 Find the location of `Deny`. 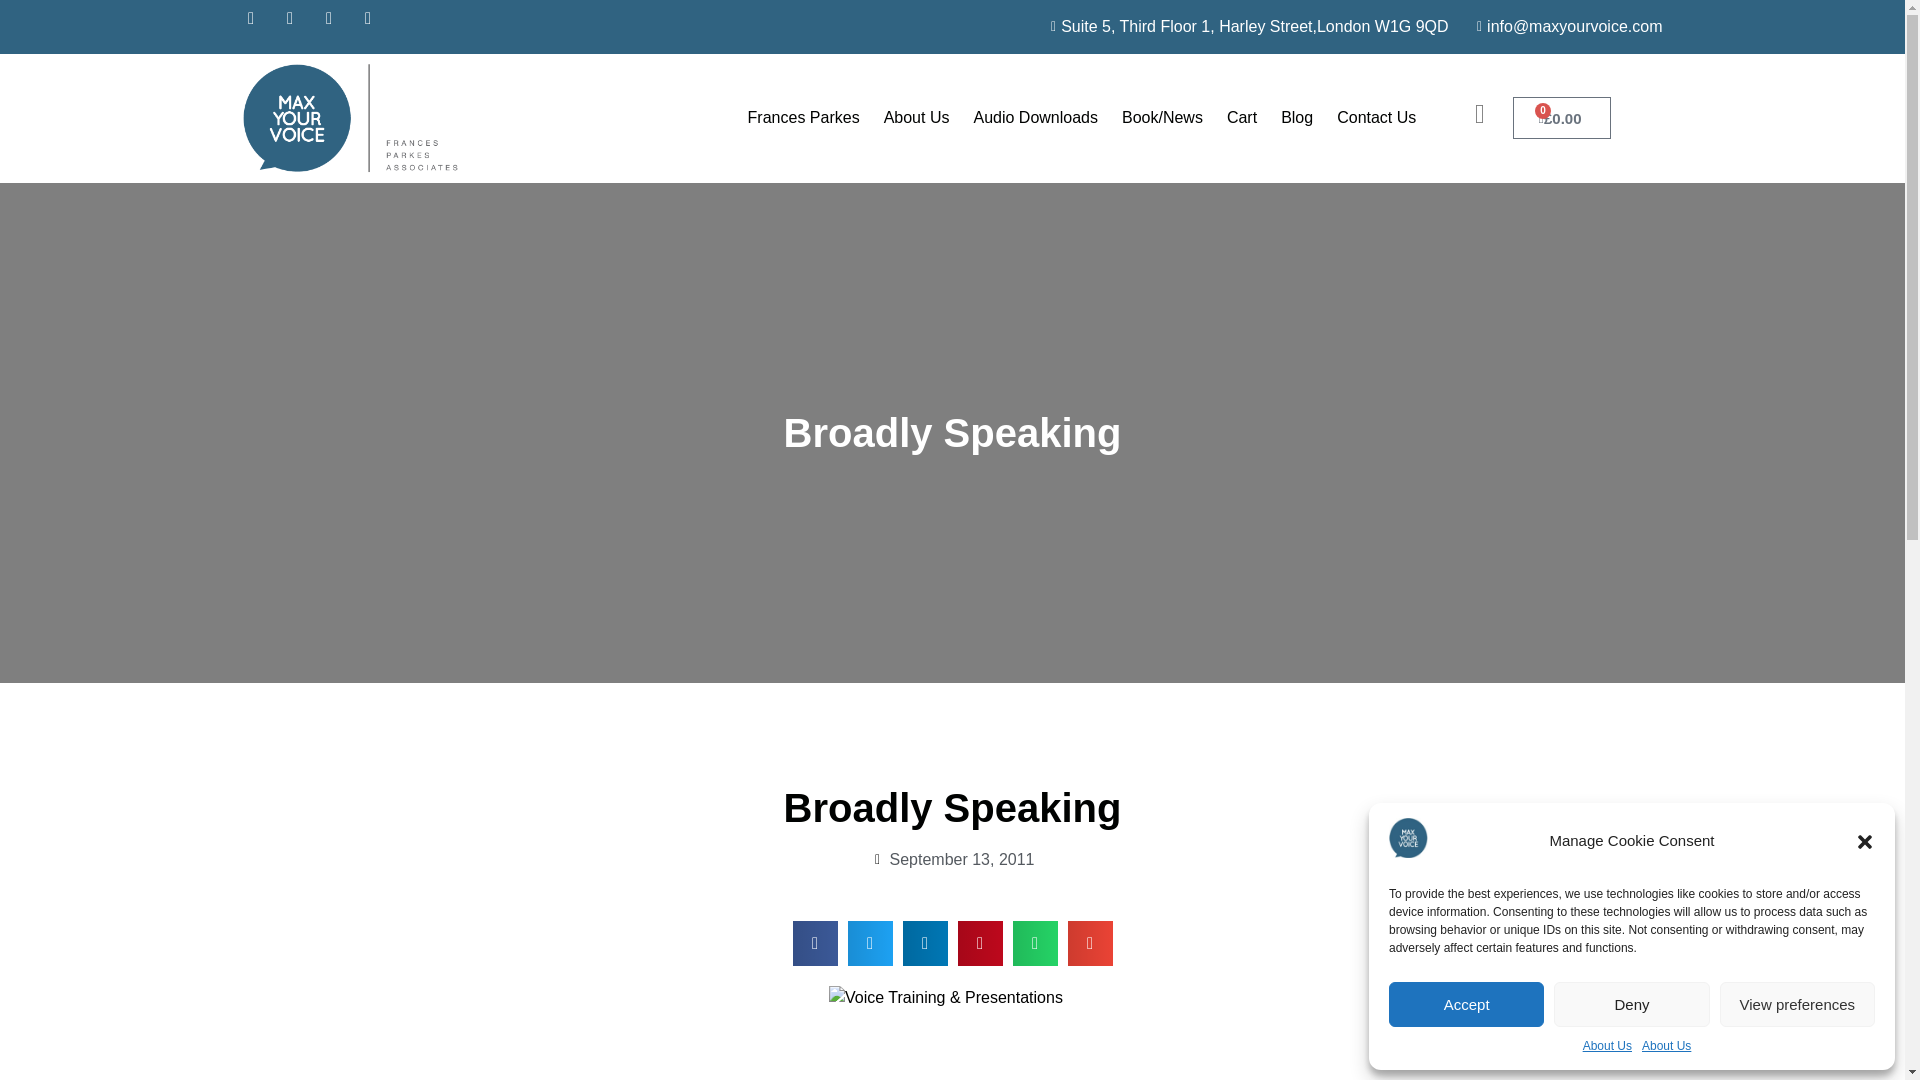

Deny is located at coordinates (1630, 1004).